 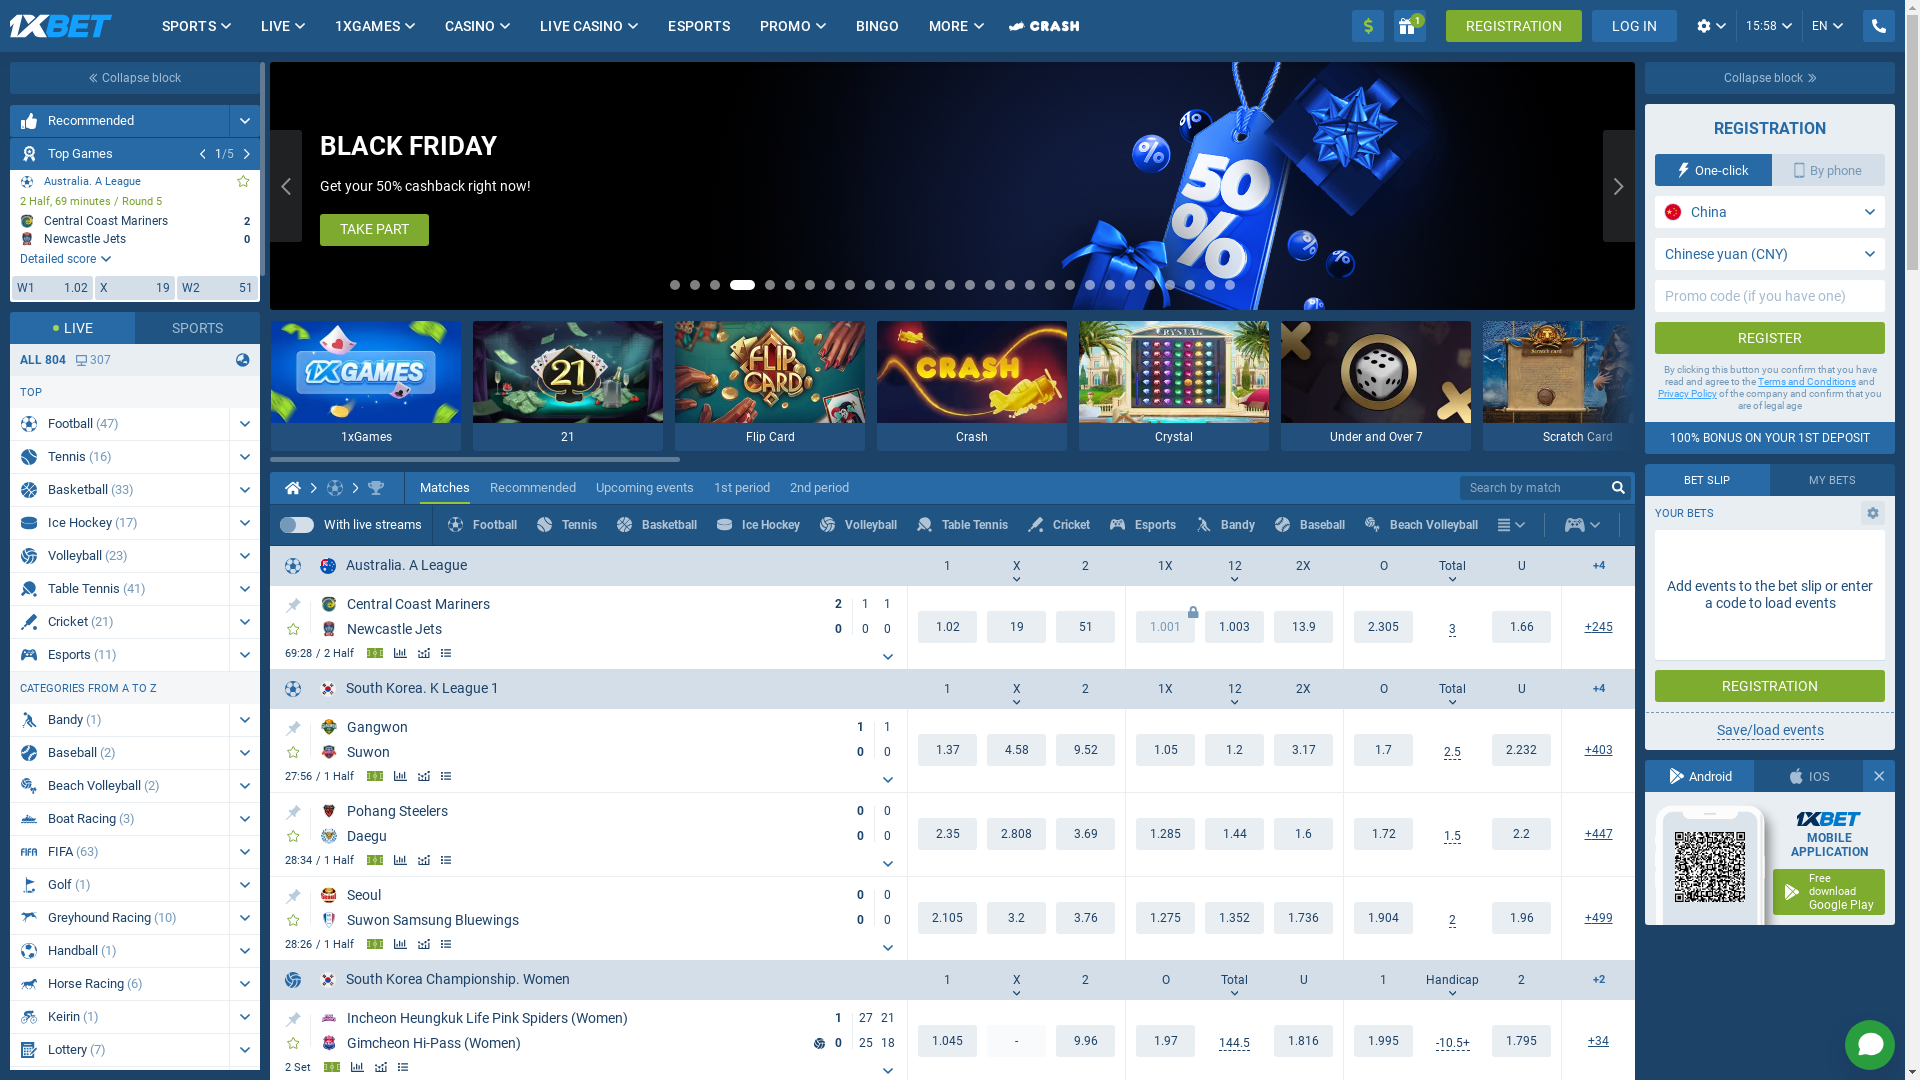 What do you see at coordinates (368, 26) in the screenshot?
I see `1XGAMES` at bounding box center [368, 26].